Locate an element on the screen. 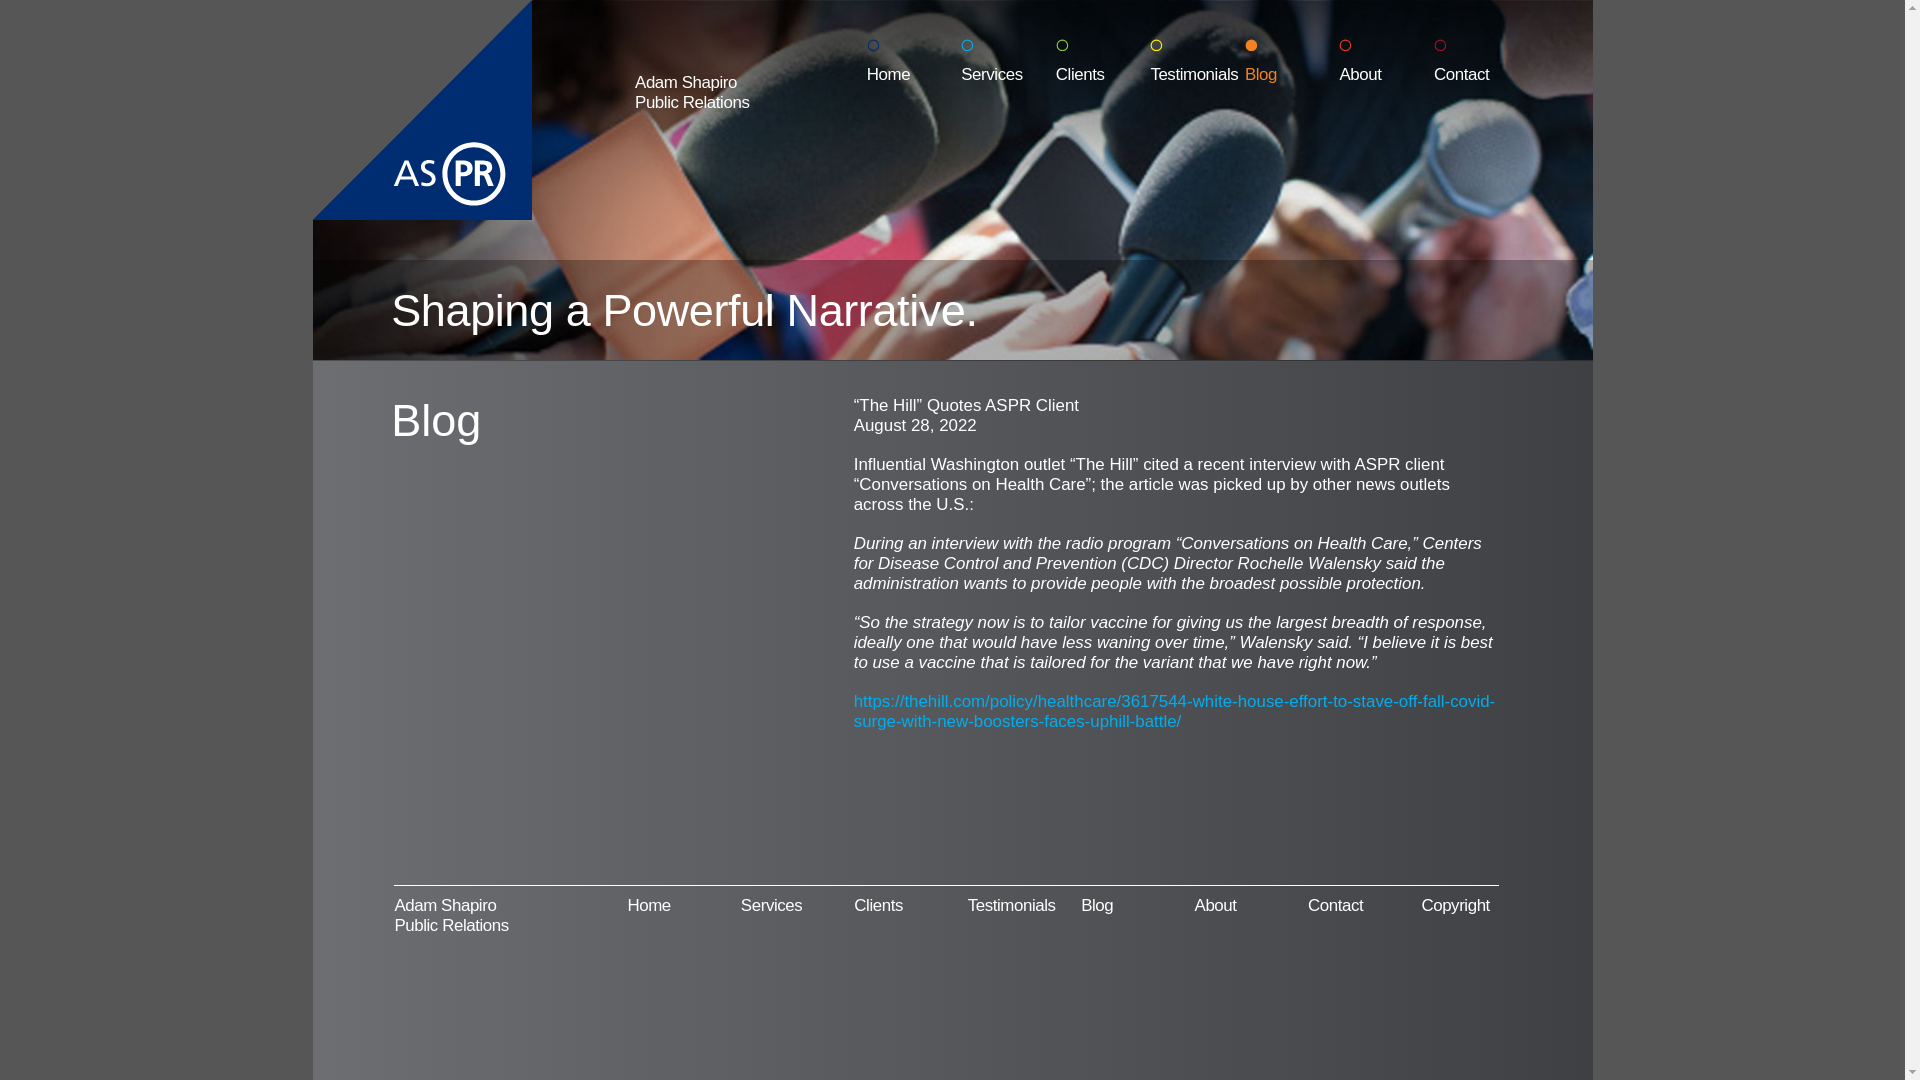 The image size is (1920, 1080). Testimonials is located at coordinates (1198, 62).